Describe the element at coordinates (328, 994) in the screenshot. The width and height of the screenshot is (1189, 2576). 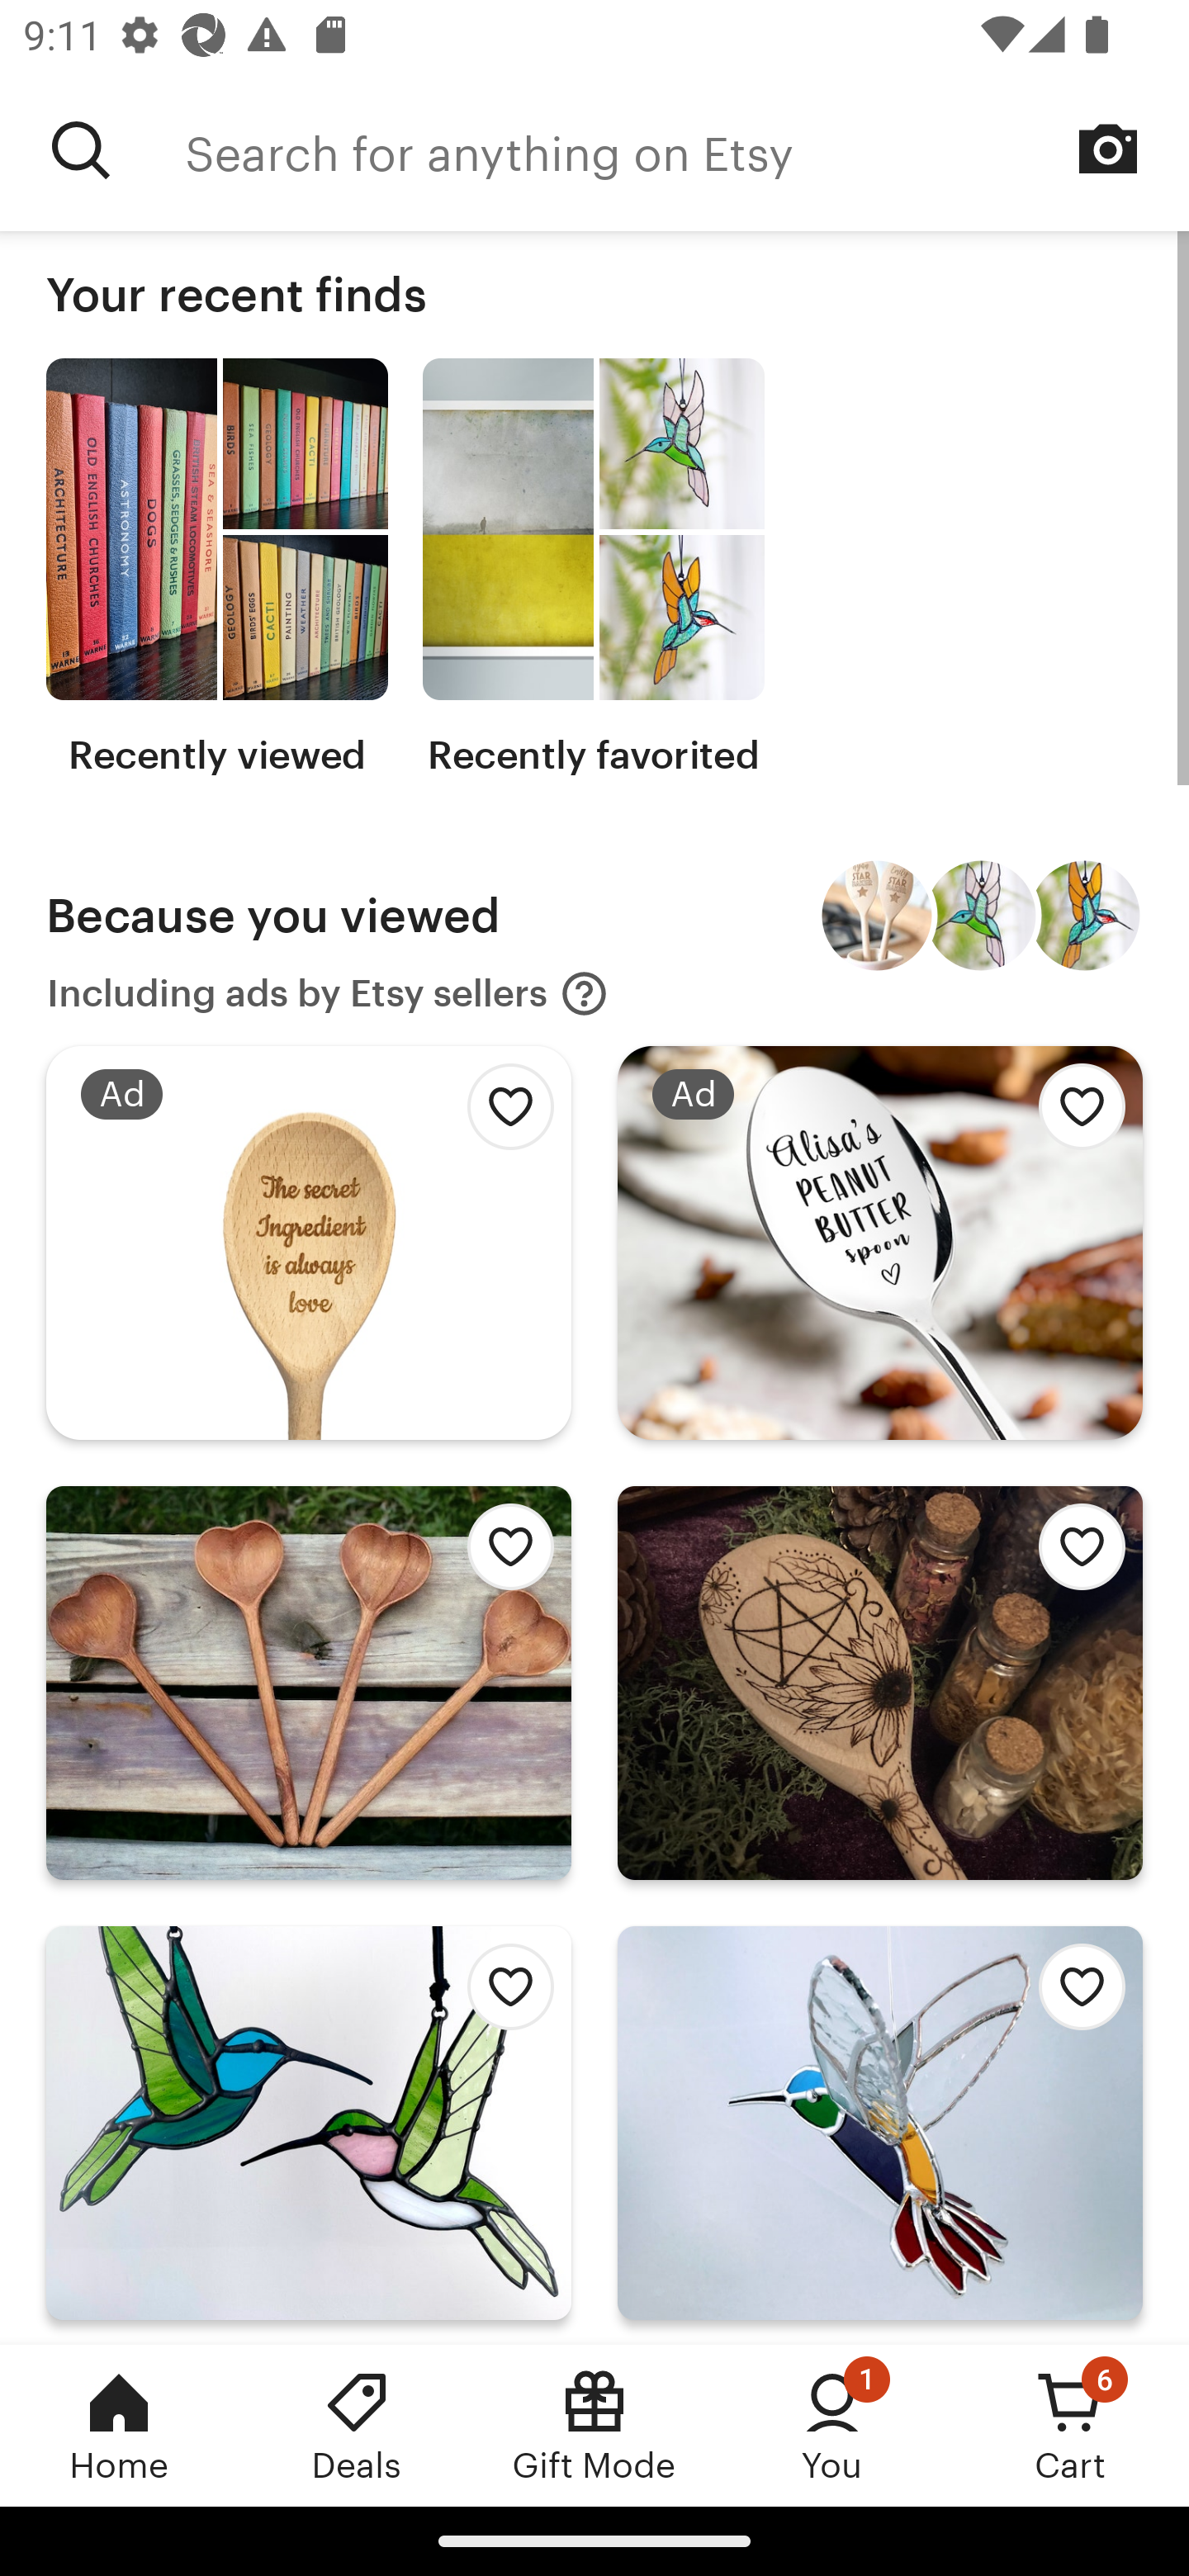
I see `Including ads by Etsy sellers` at that location.